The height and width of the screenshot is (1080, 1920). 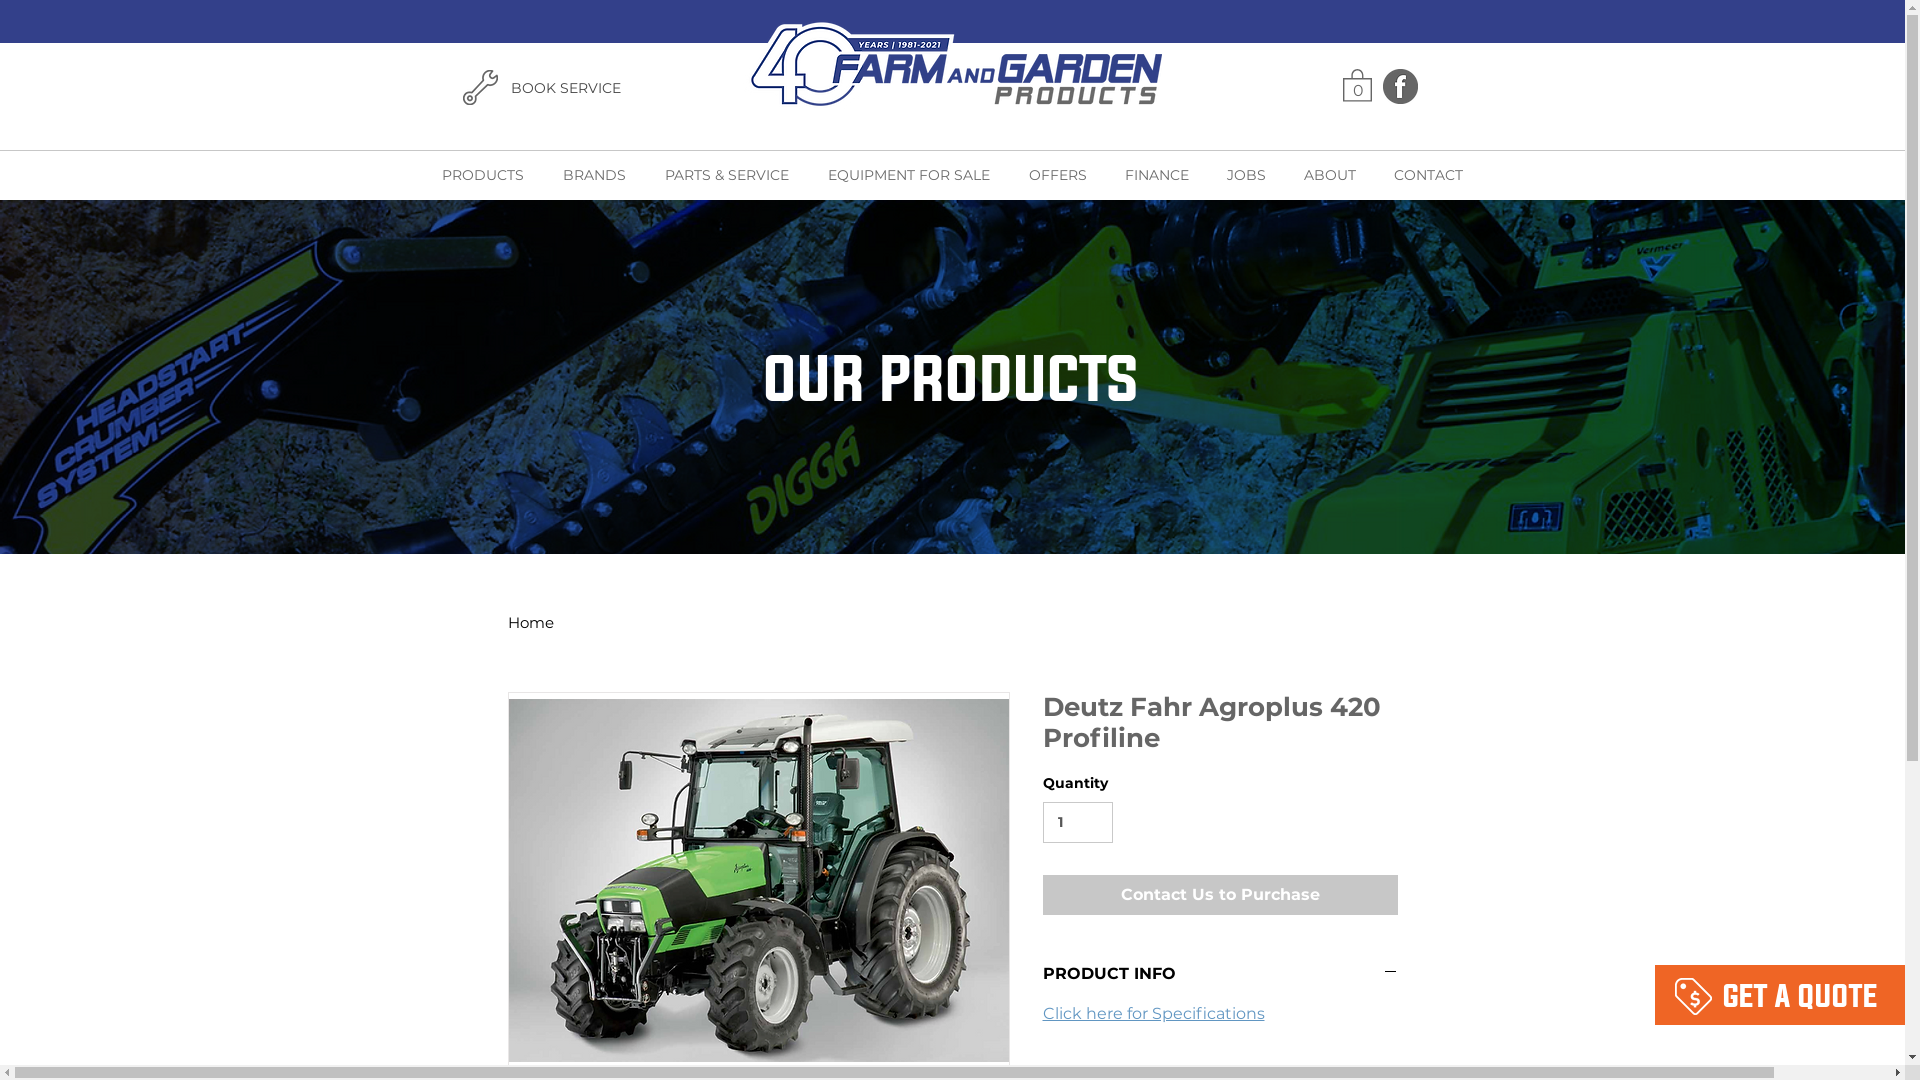 I want to click on BOOK SERVICE, so click(x=564, y=89).